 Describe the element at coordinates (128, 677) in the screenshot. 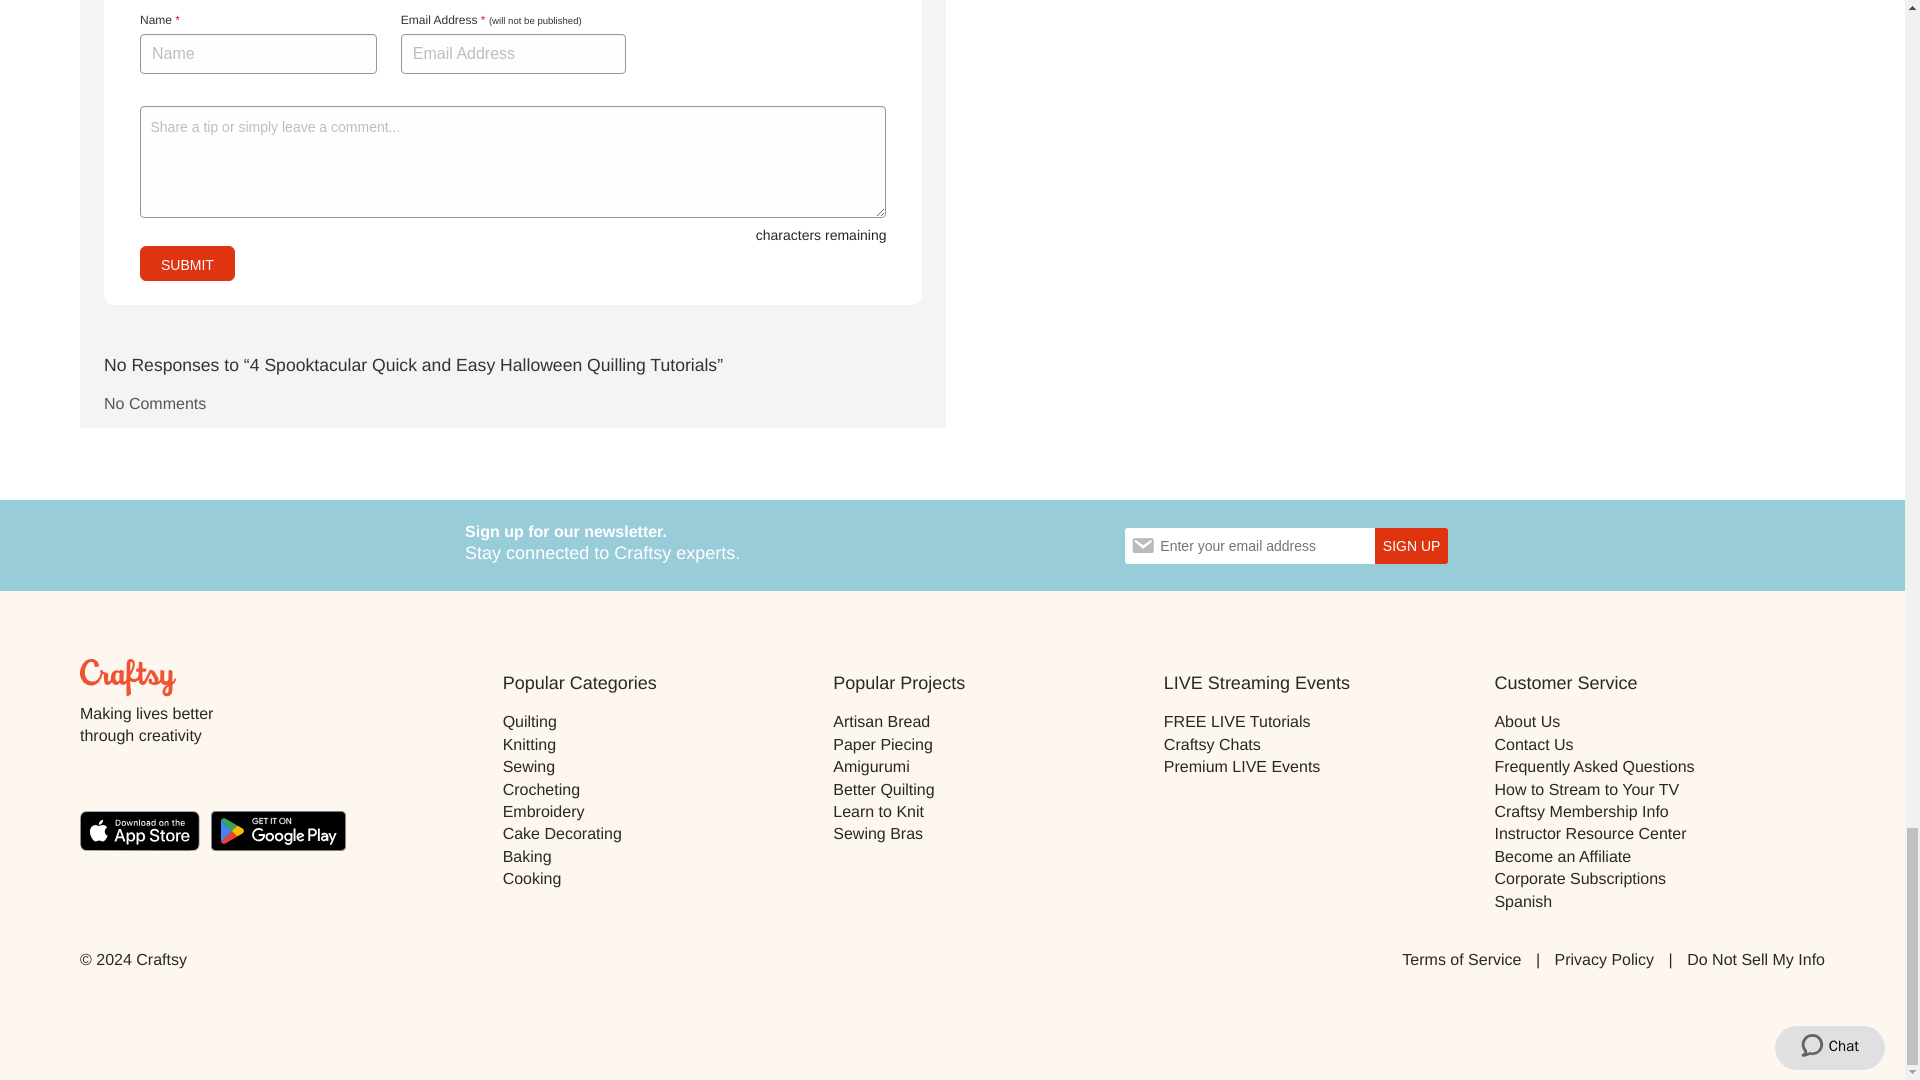

I see `Home` at that location.